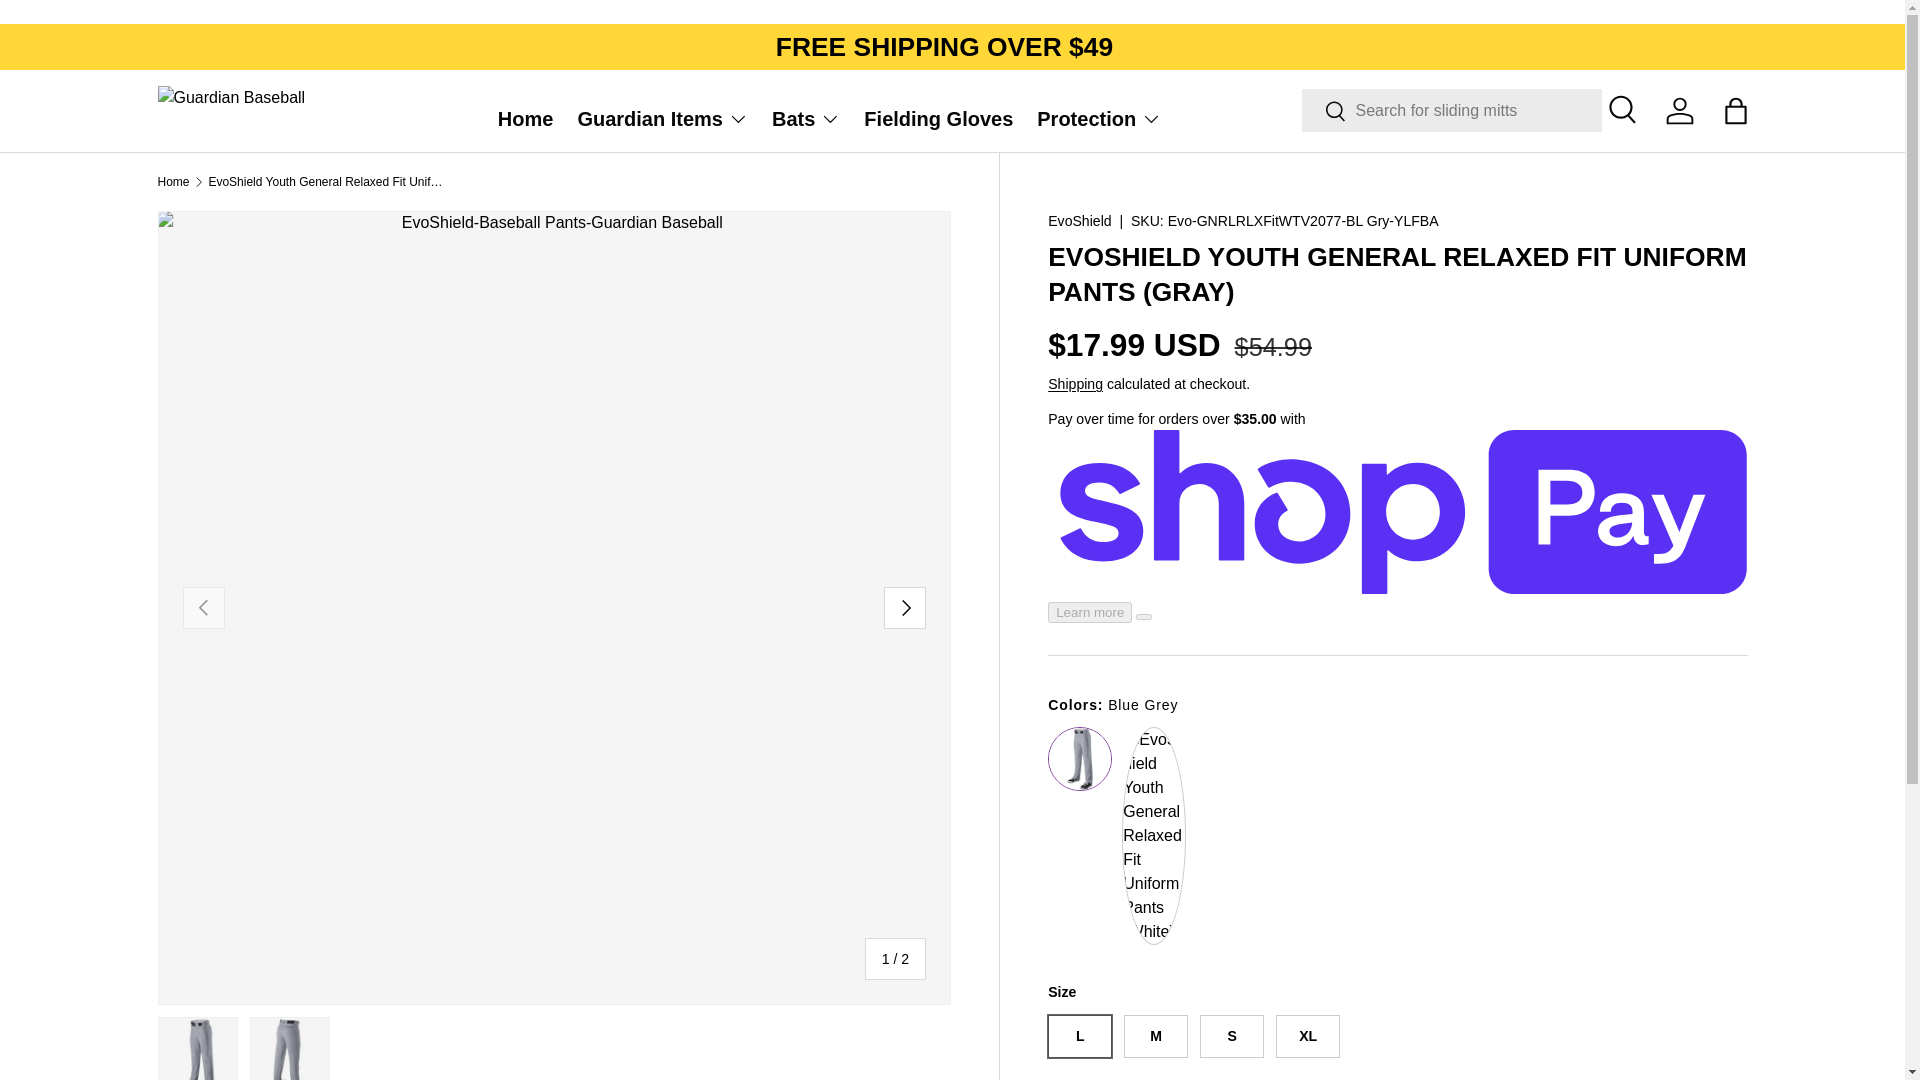 The image size is (1920, 1080). I want to click on Fielding Gloves, so click(938, 119).